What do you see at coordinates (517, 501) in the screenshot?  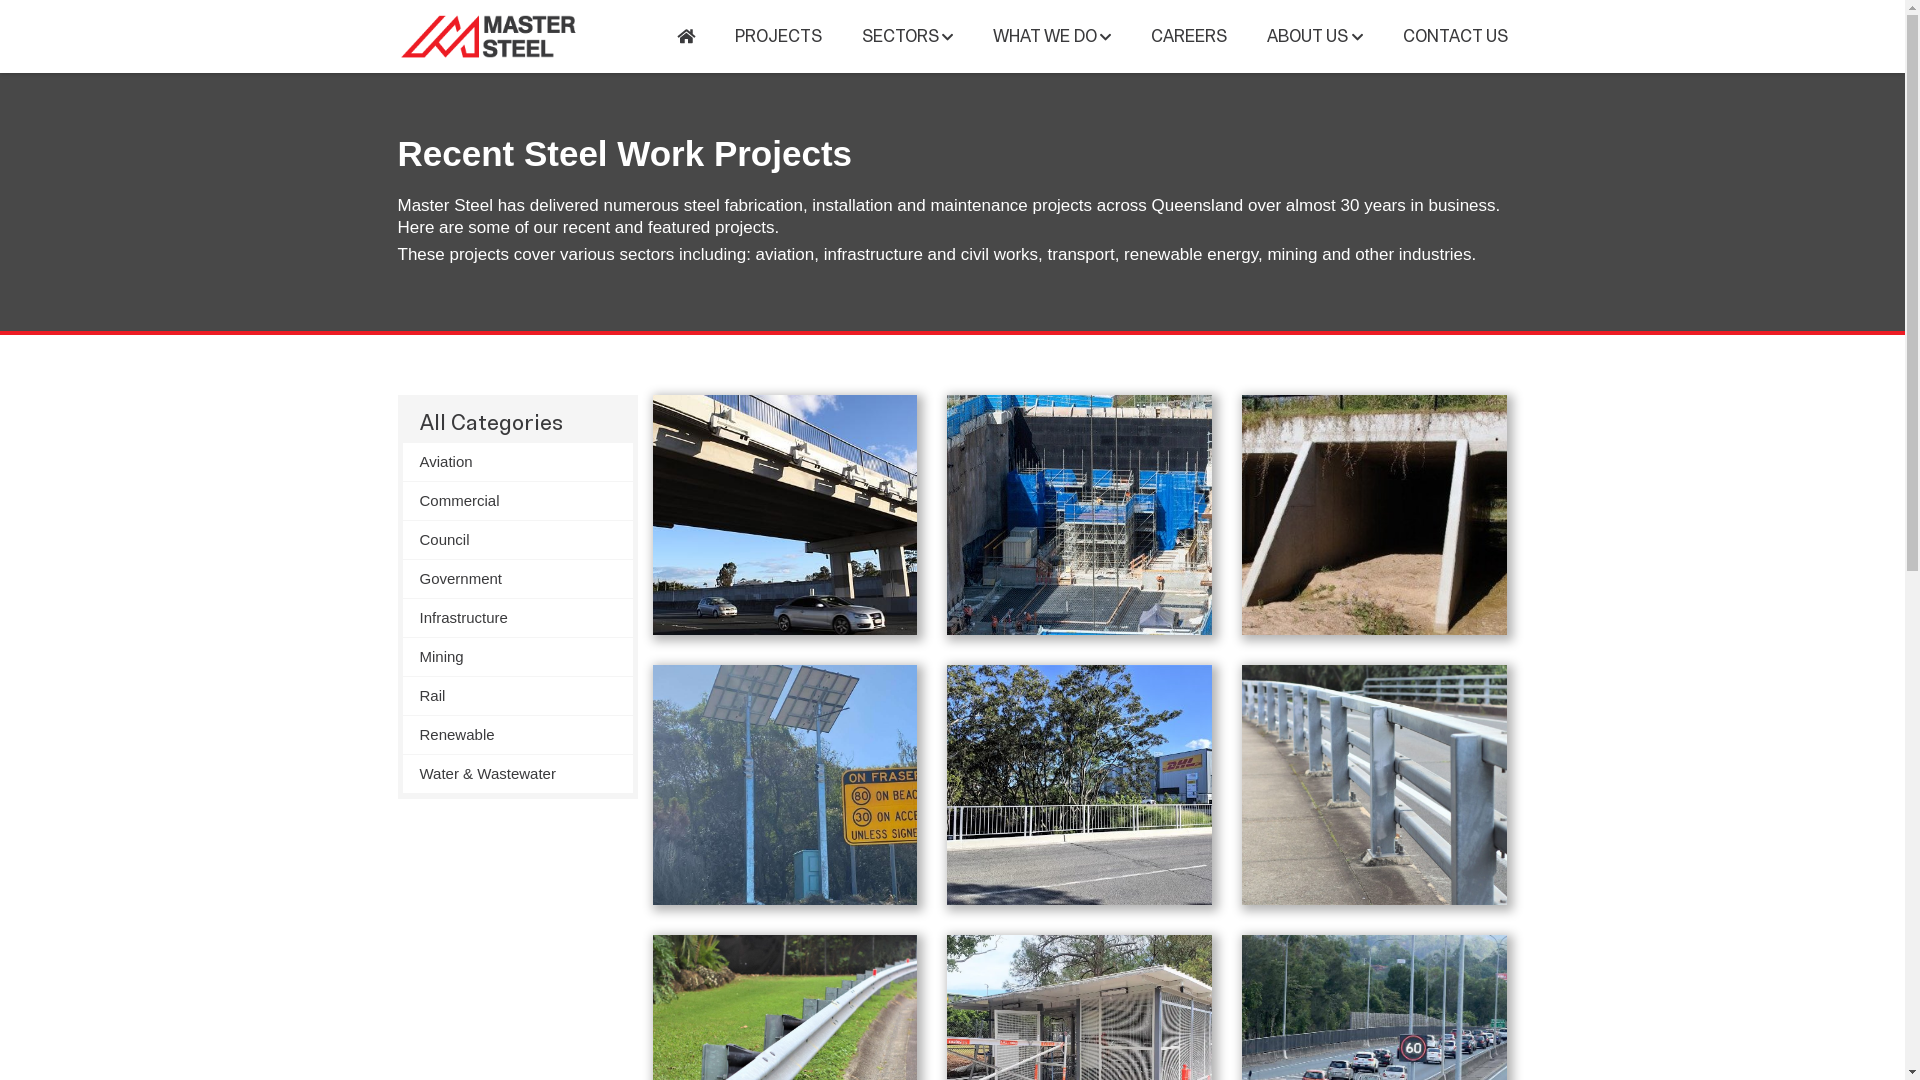 I see `Commercial` at bounding box center [517, 501].